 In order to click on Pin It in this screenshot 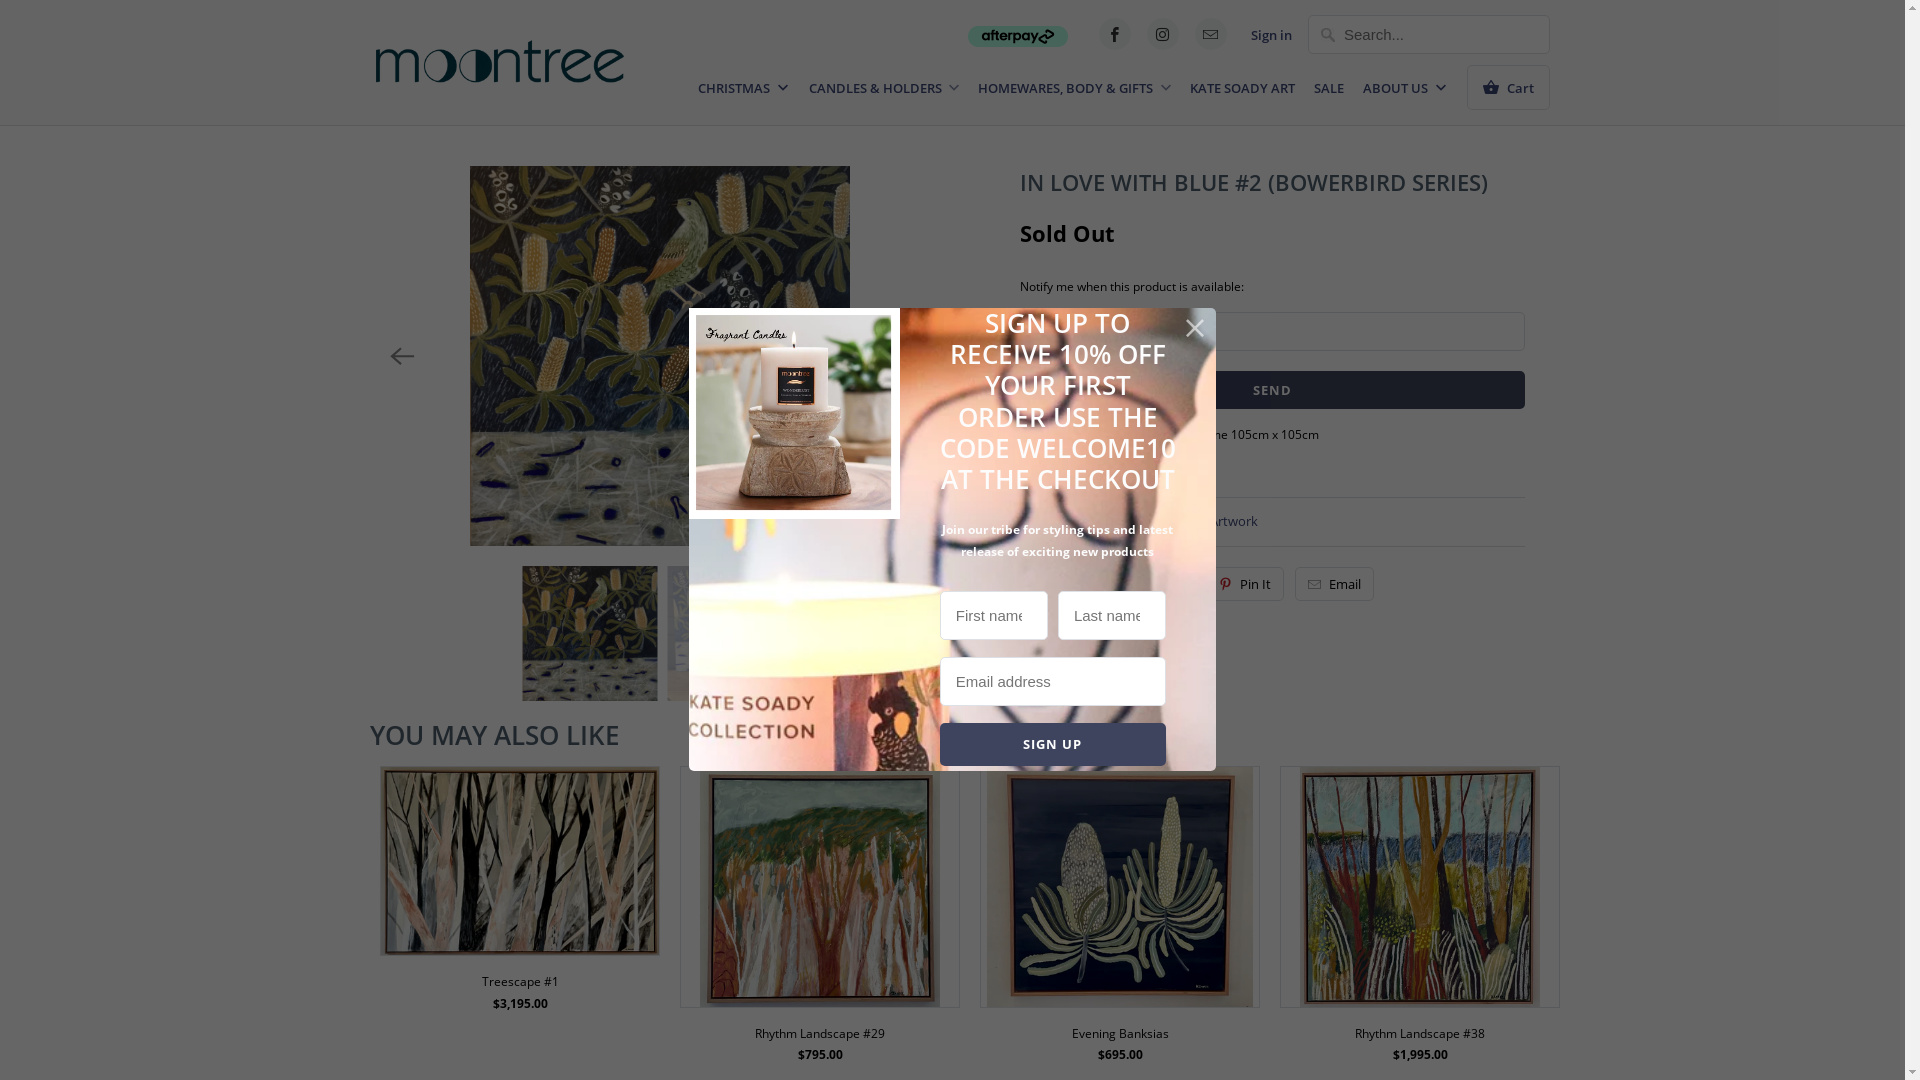, I will do `click(1245, 584)`.